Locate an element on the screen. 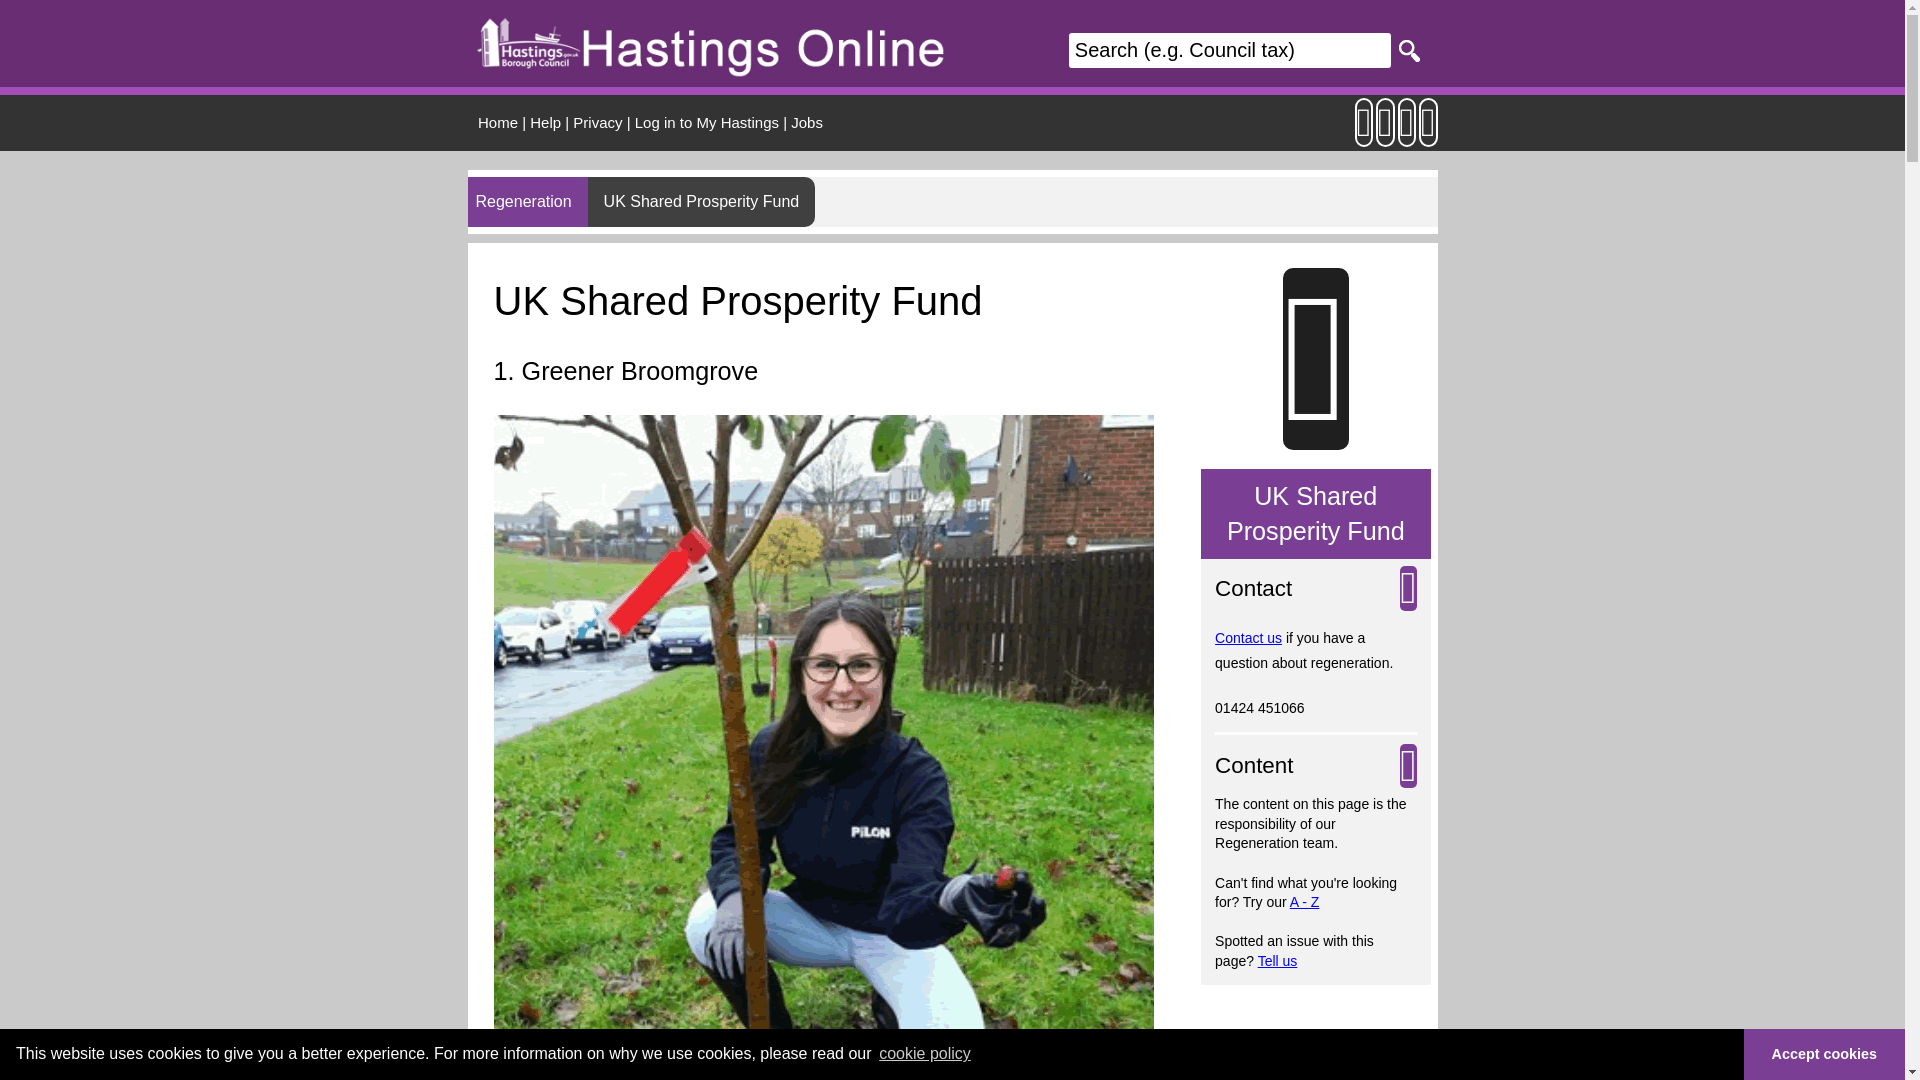  link to Newsletter is located at coordinates (1364, 132).